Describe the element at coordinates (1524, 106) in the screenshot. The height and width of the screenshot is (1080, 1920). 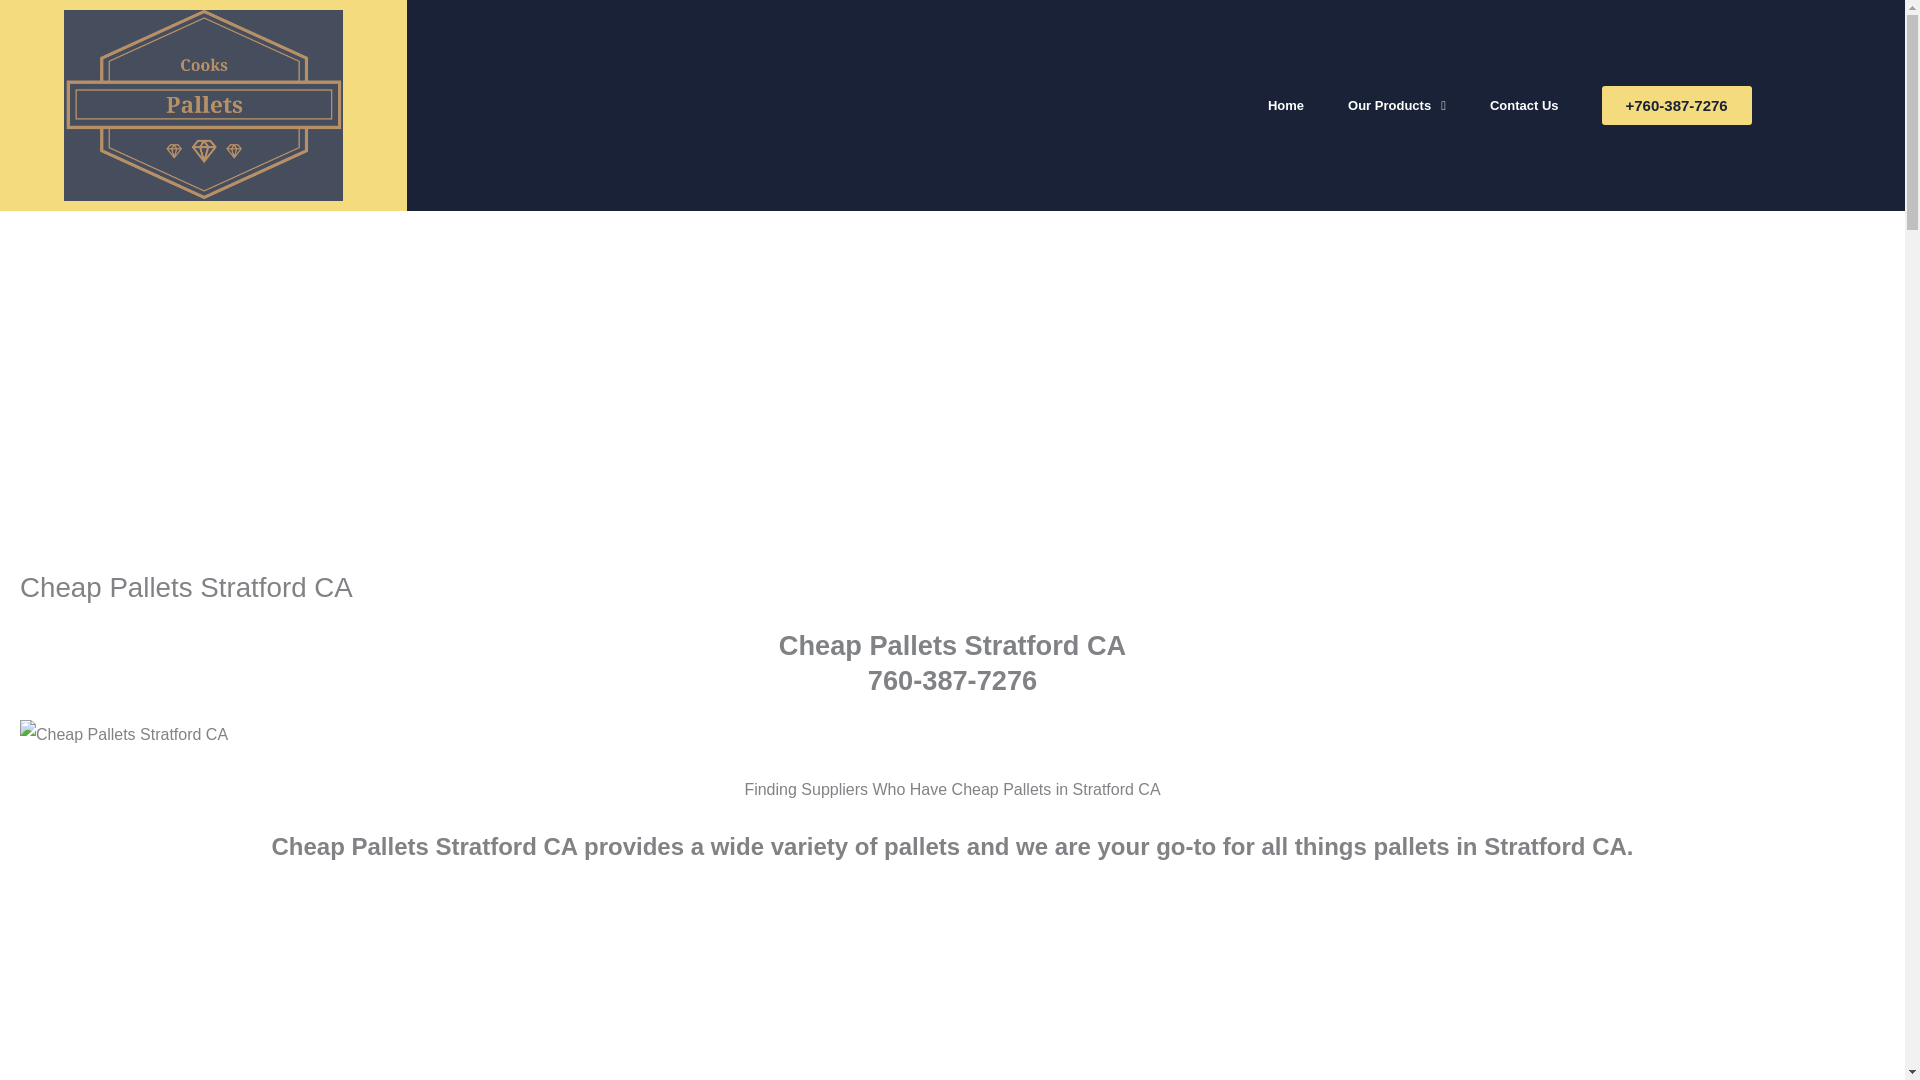
I see `Contact Us` at that location.